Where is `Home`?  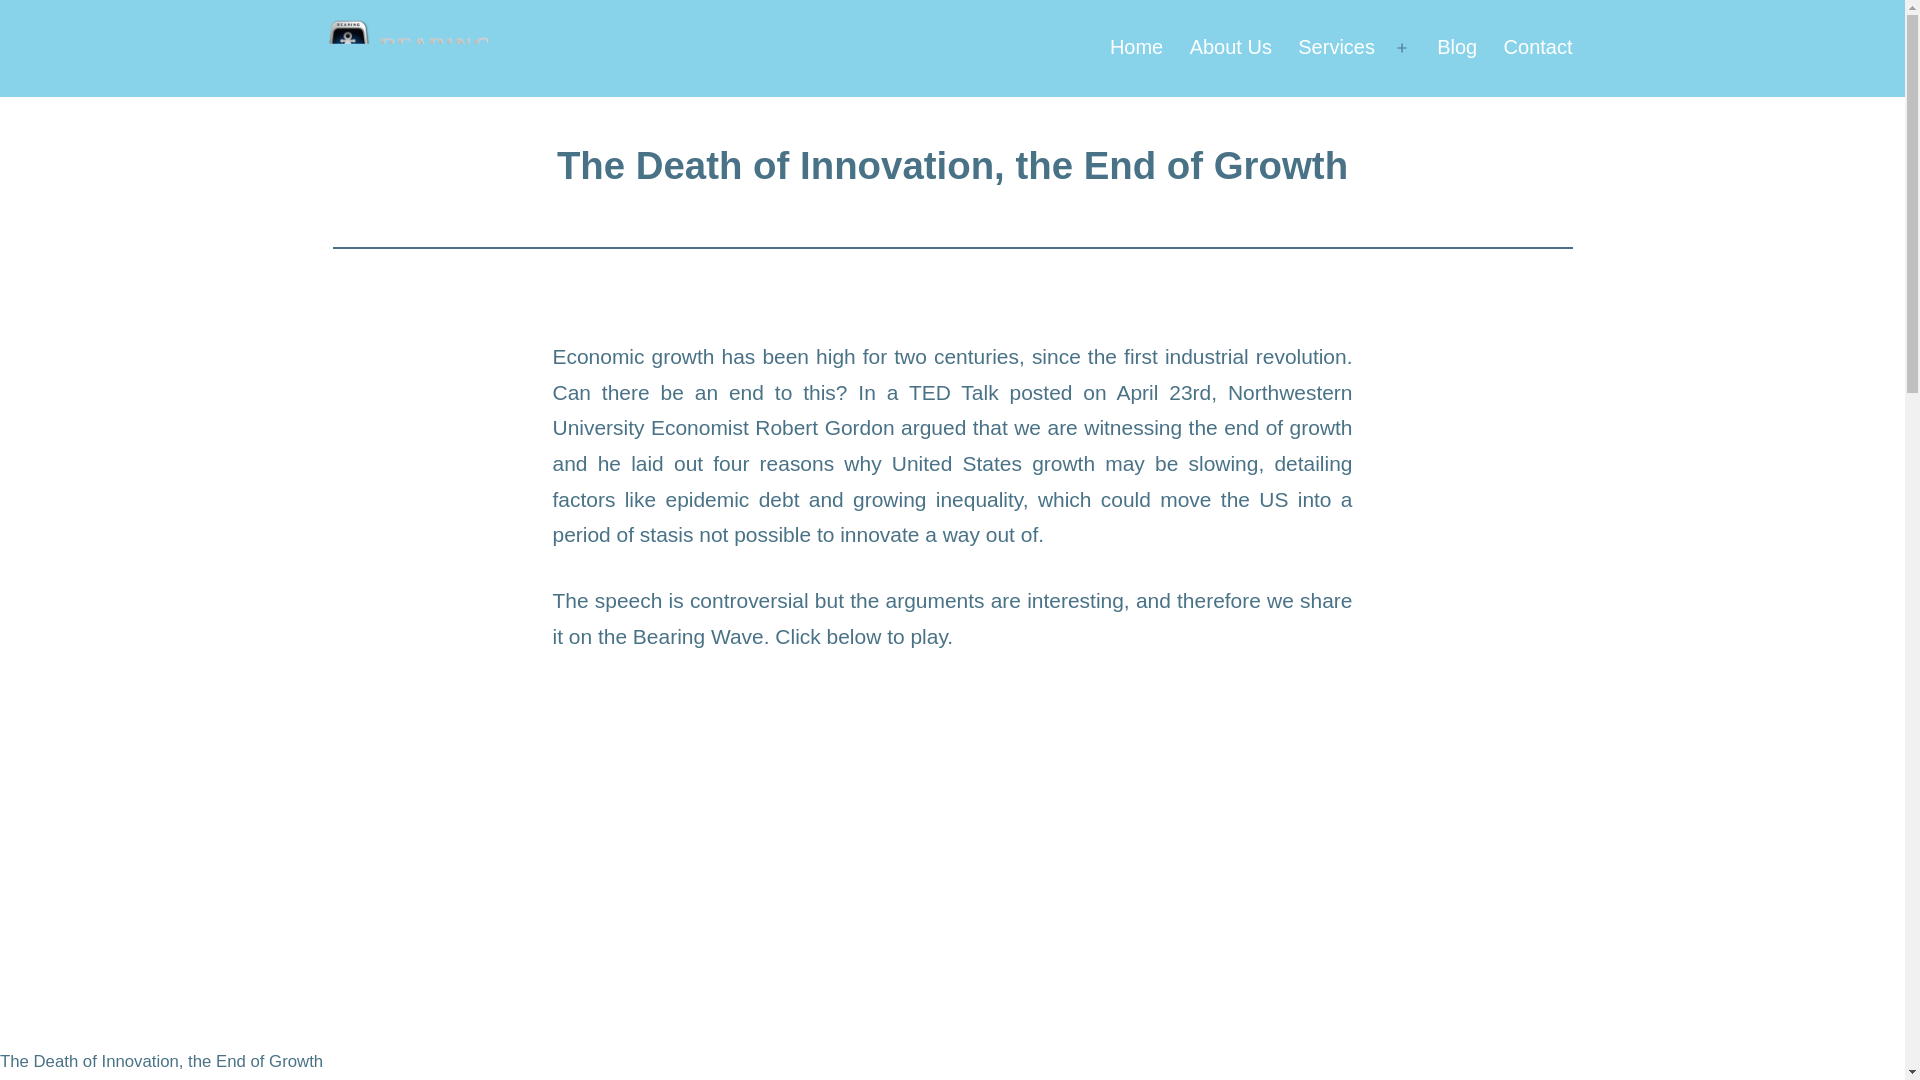
Home is located at coordinates (1136, 48).